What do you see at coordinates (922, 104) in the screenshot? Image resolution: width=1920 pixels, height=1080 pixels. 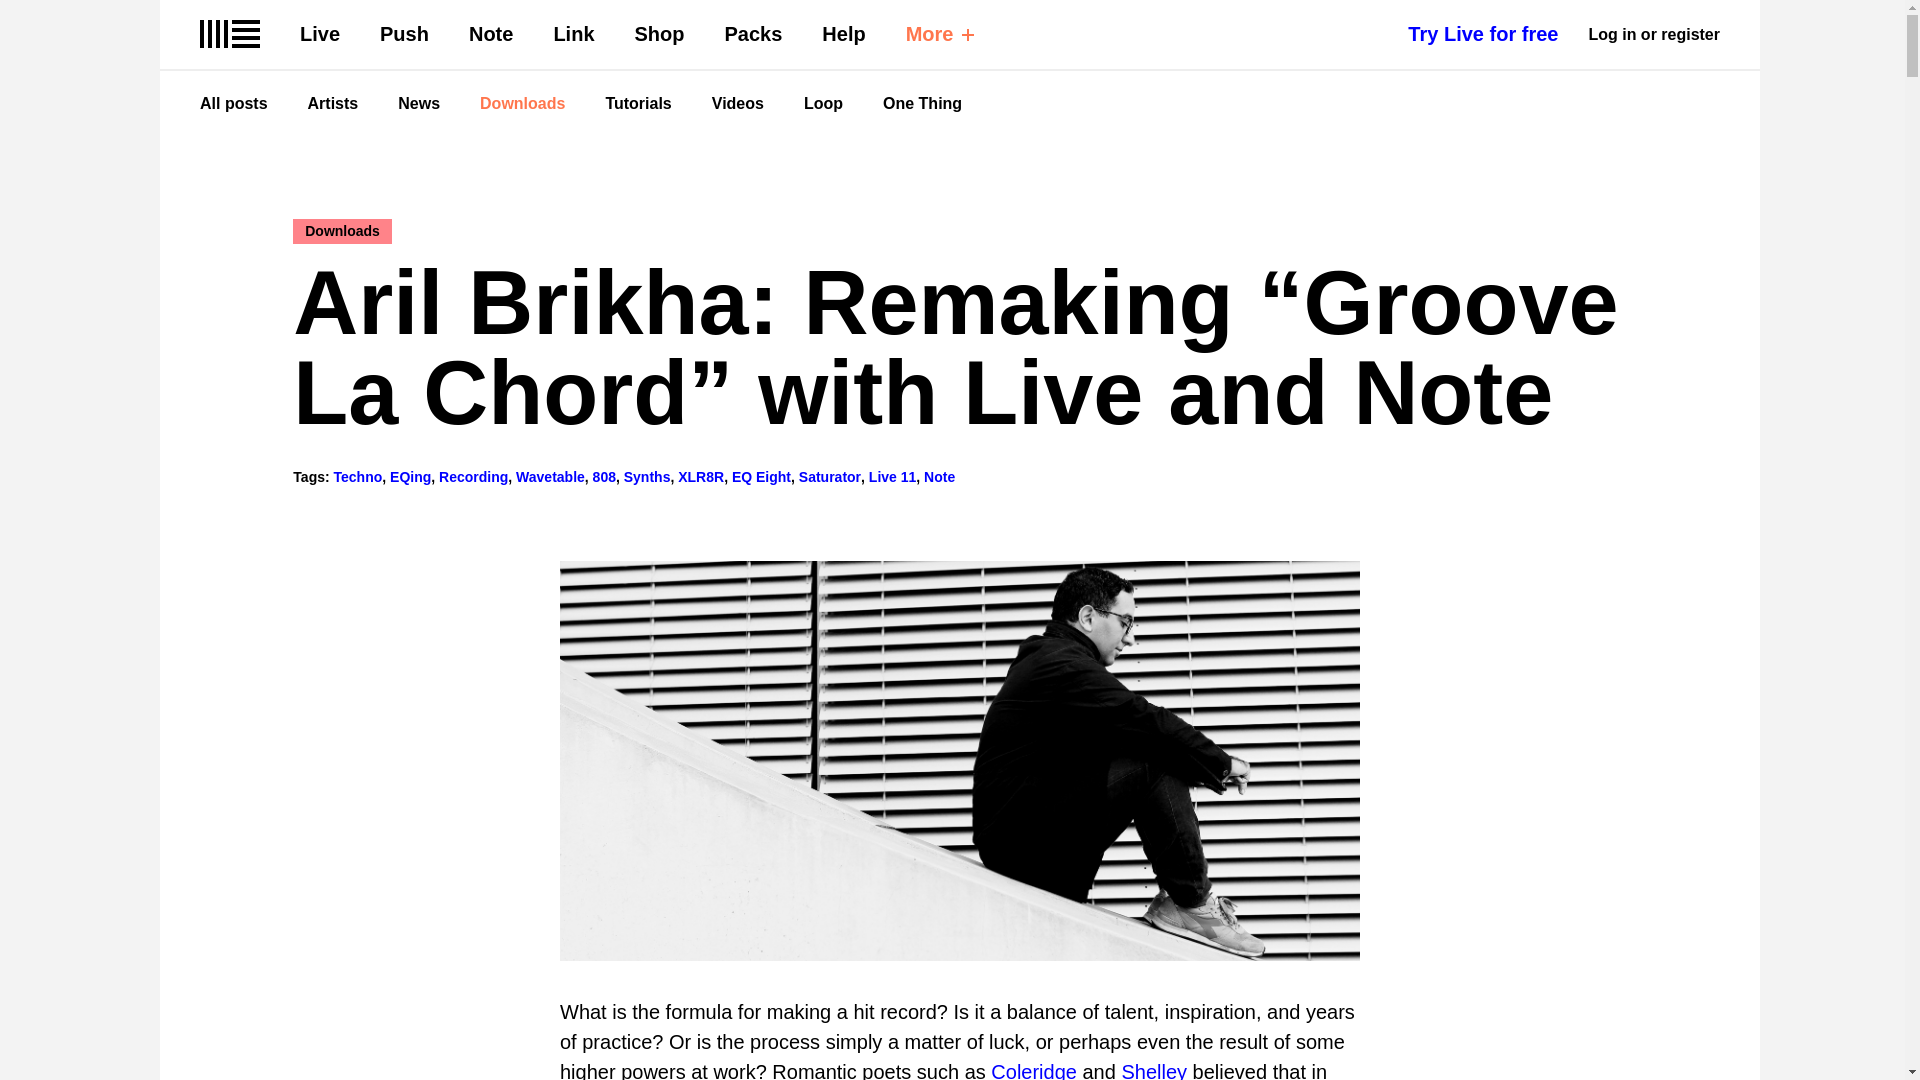 I see `One Thing` at bounding box center [922, 104].